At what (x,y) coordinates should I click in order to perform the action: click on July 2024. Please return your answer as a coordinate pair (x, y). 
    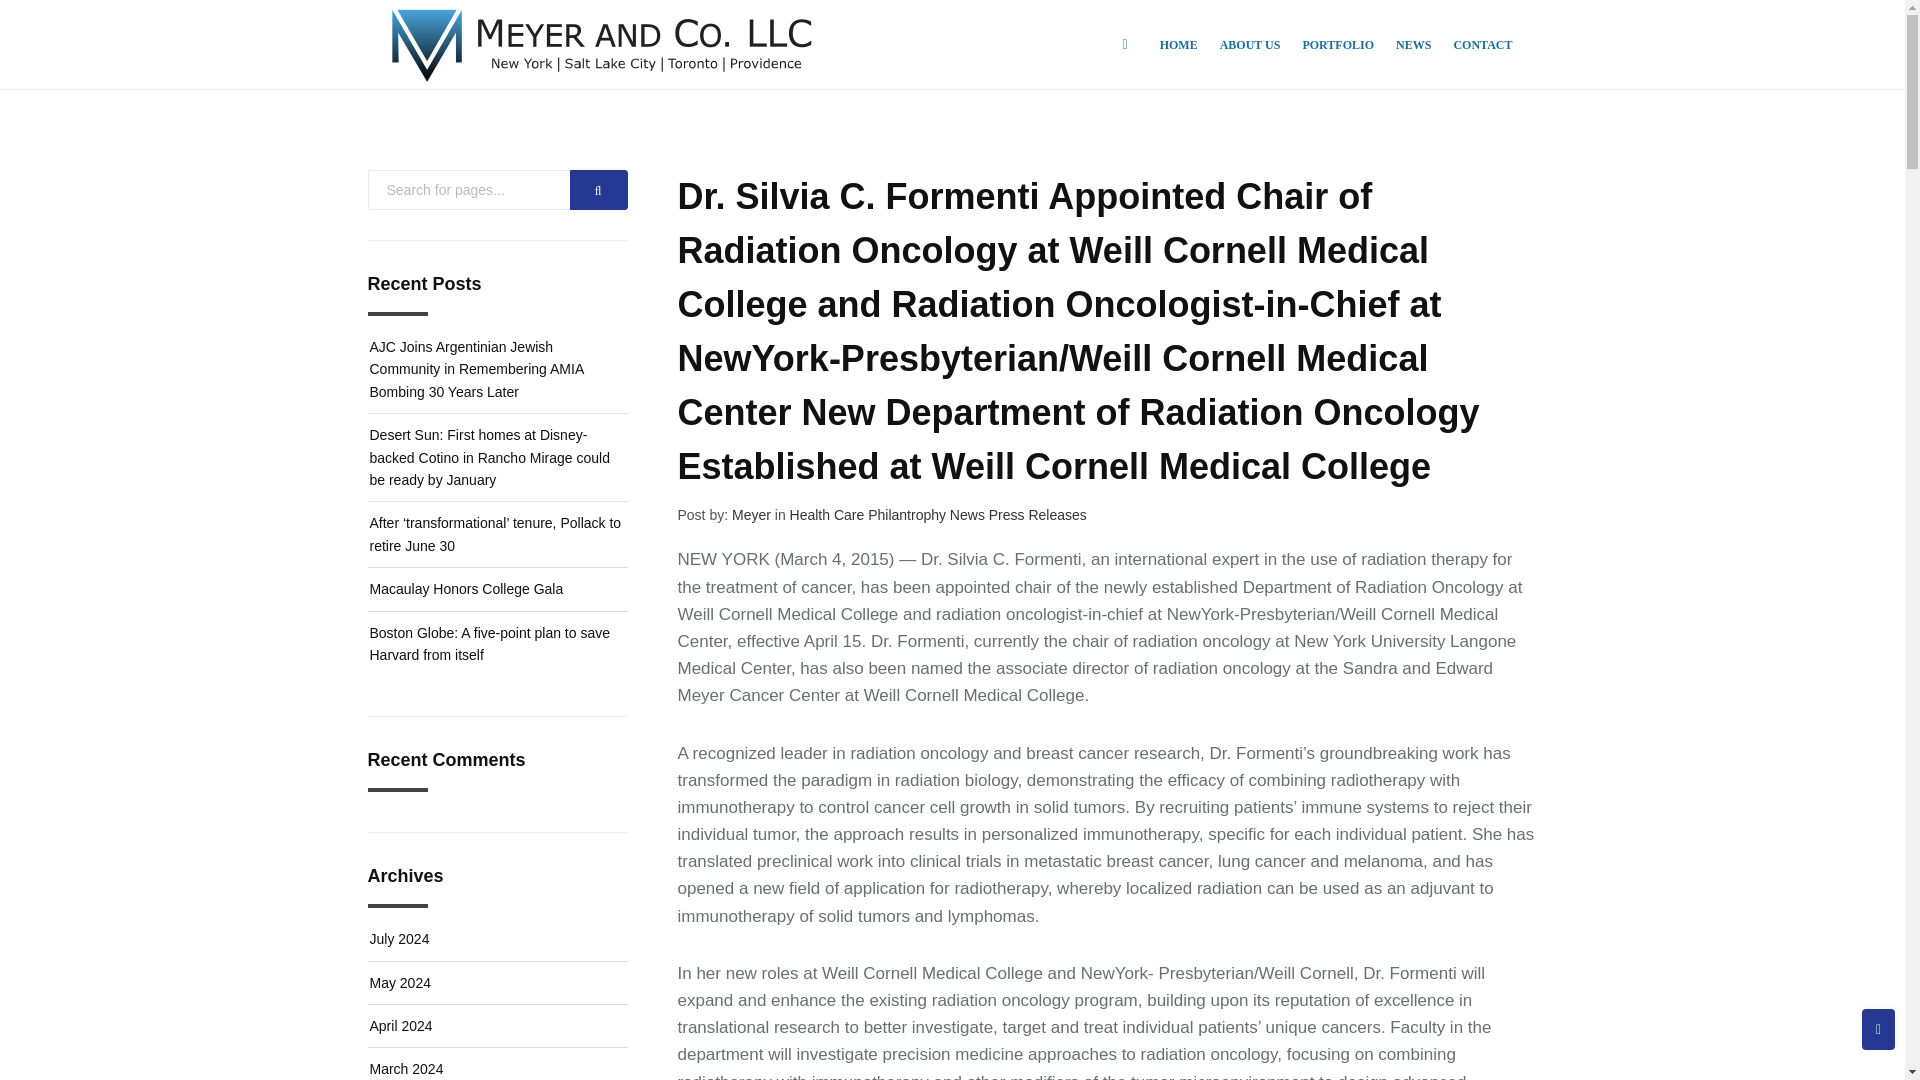
    Looking at the image, I should click on (400, 938).